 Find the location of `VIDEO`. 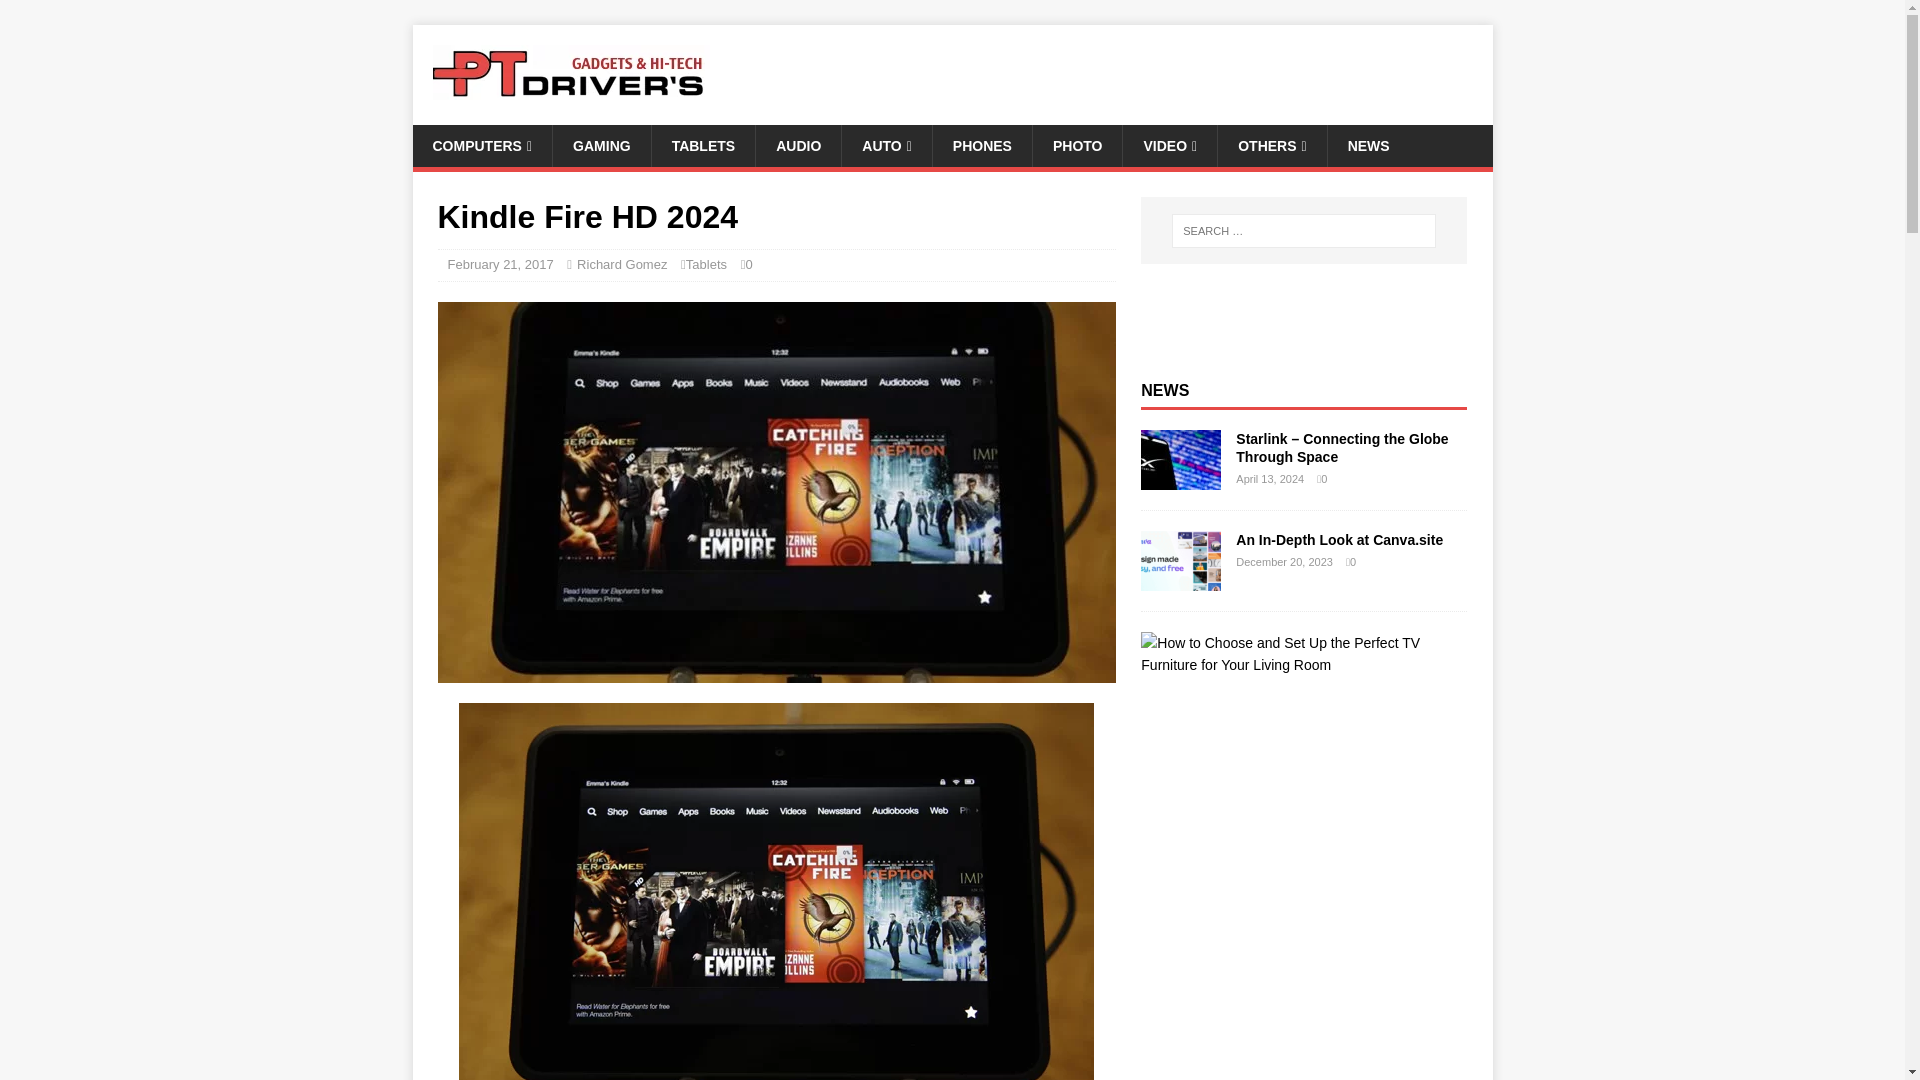

VIDEO is located at coordinates (1169, 146).